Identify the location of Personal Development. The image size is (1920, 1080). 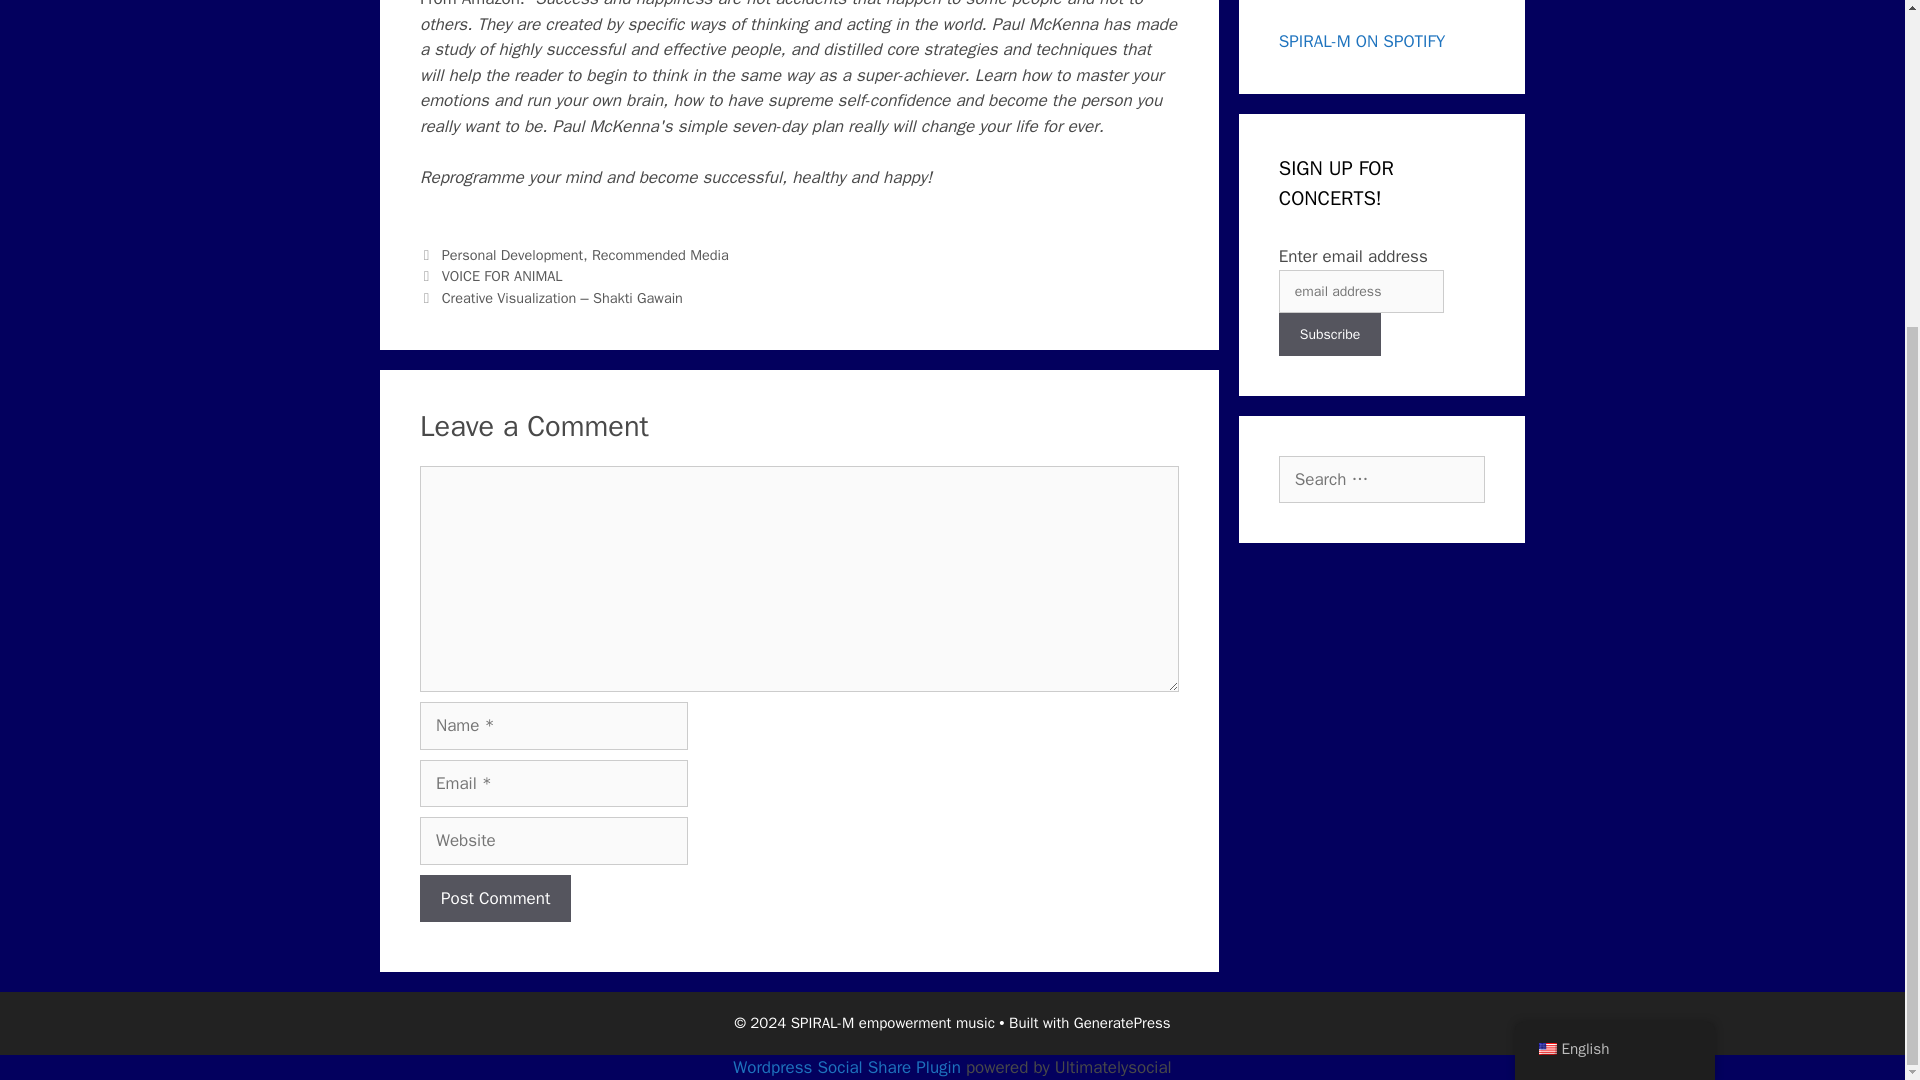
(512, 254).